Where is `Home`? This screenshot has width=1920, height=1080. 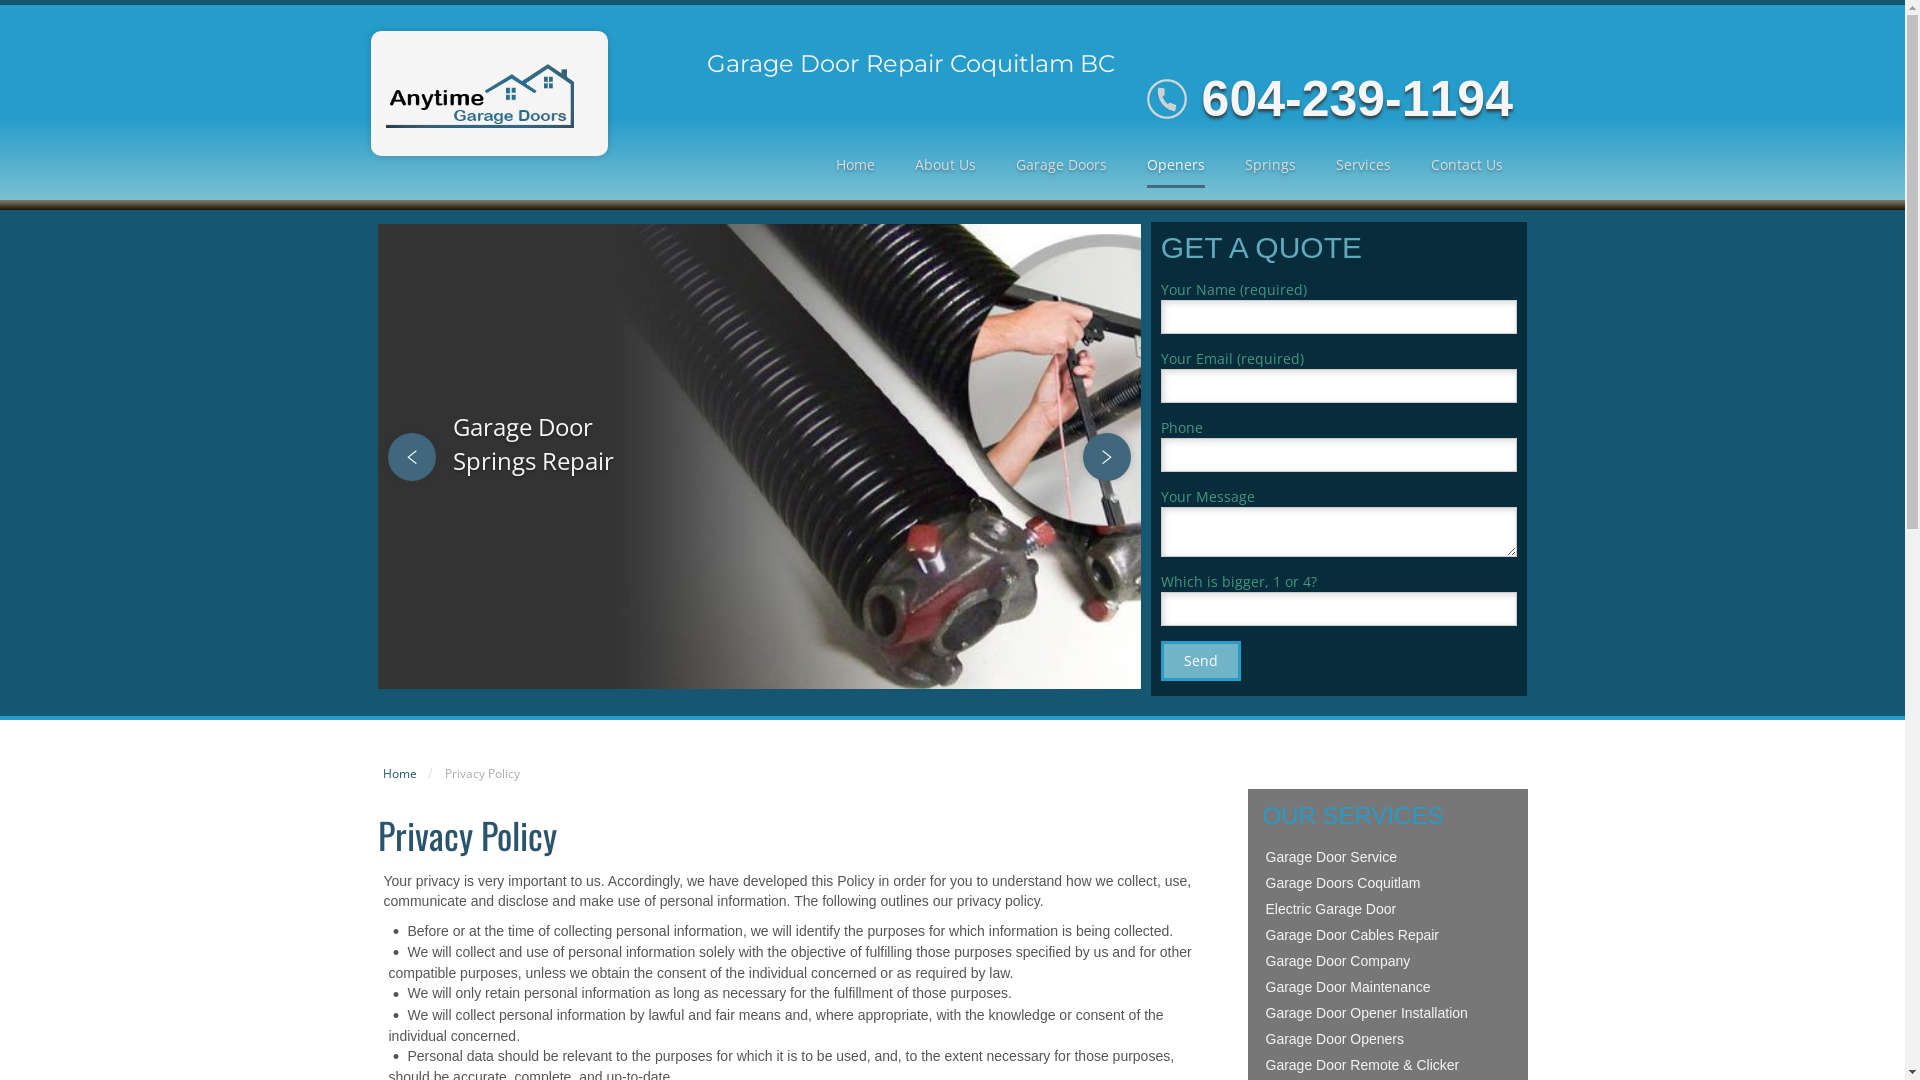 Home is located at coordinates (399, 774).